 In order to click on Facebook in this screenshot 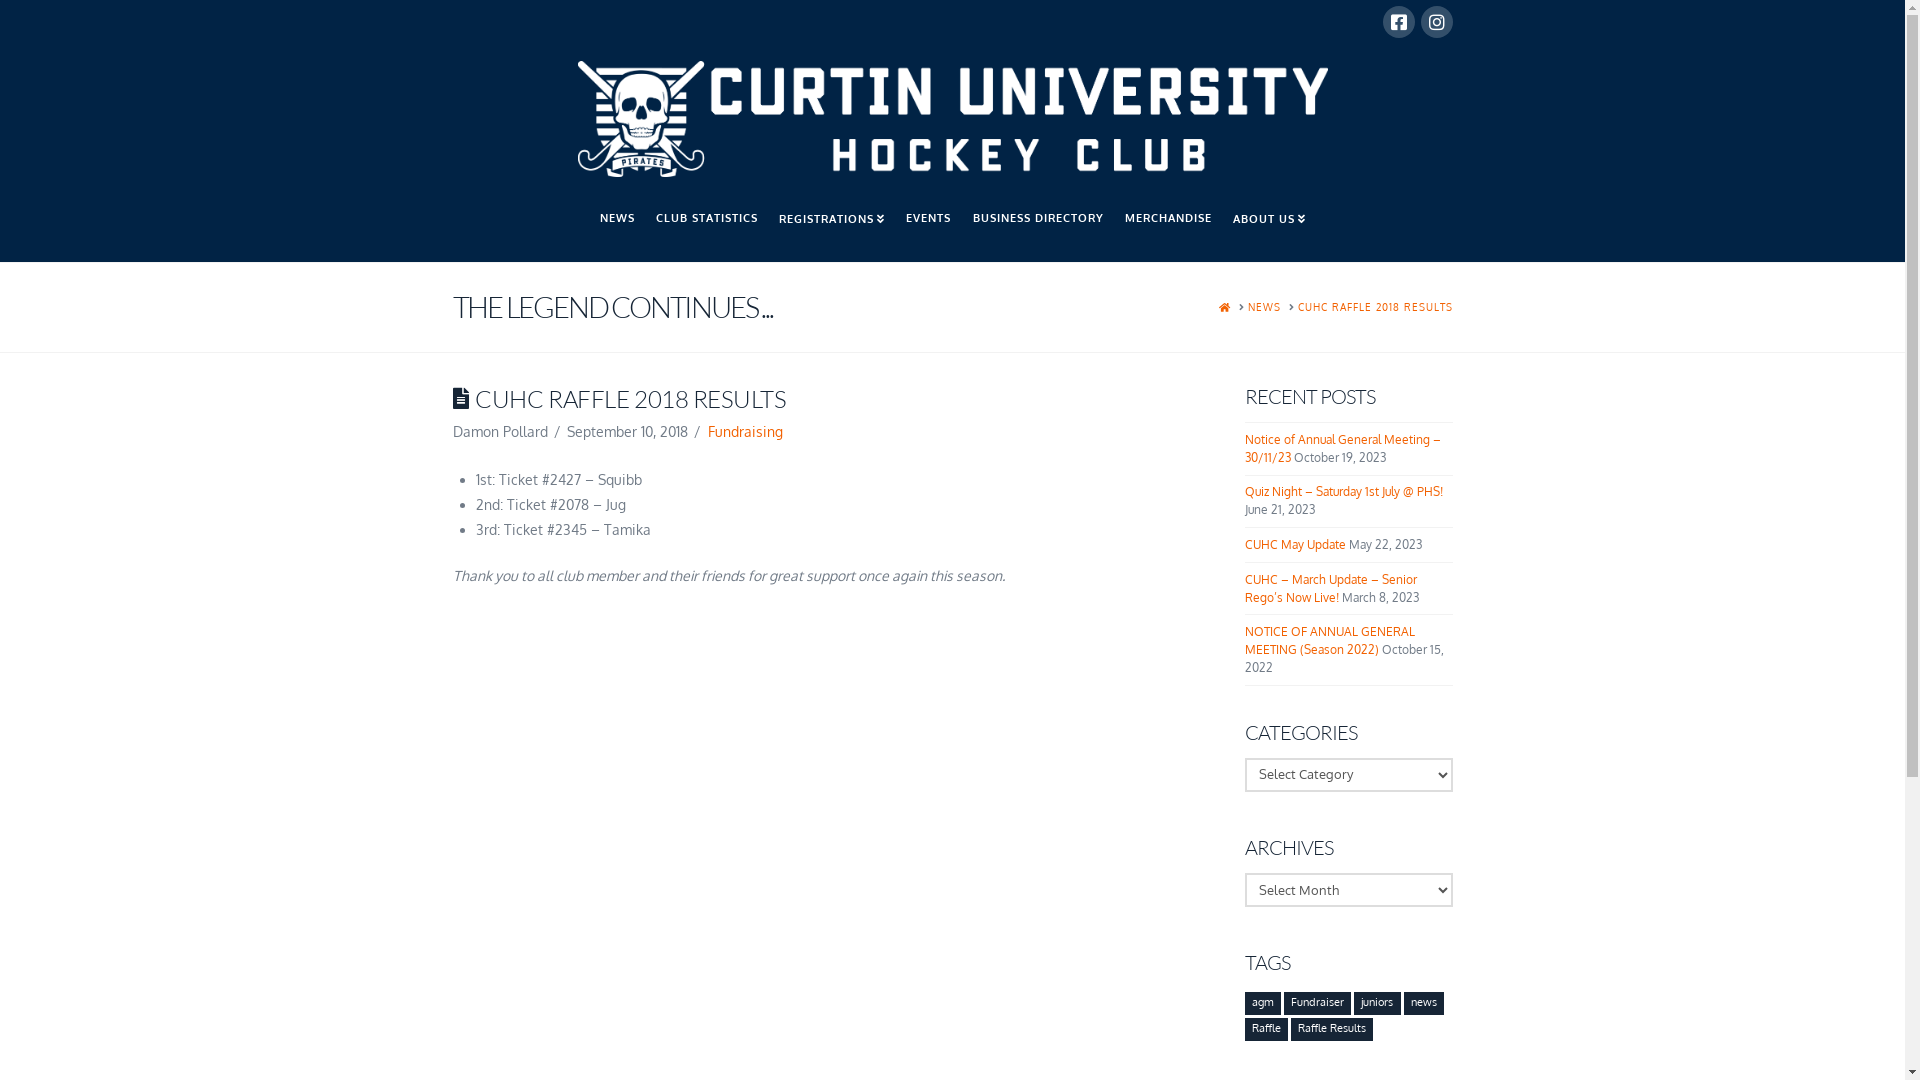, I will do `click(1398, 22)`.